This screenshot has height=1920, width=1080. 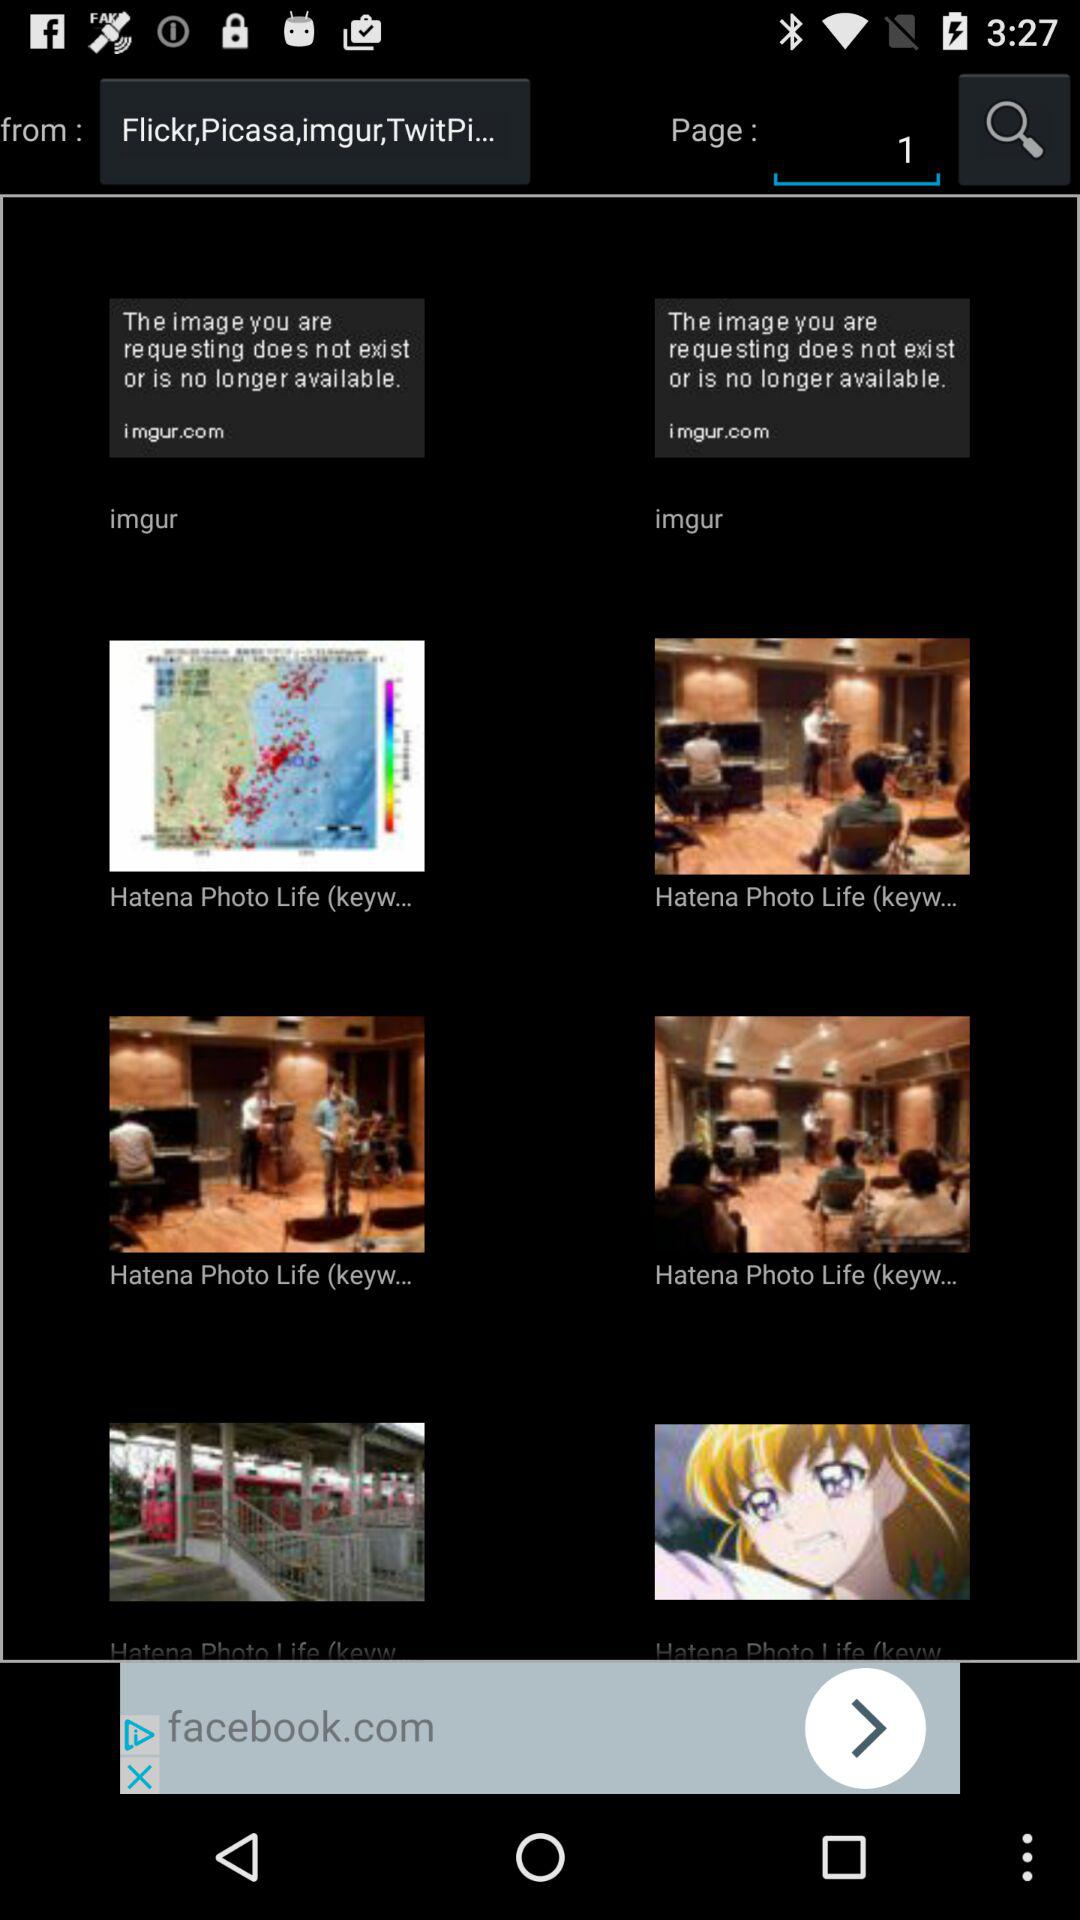 What do you see at coordinates (812, 756) in the screenshot?
I see `click the second image in the second row` at bounding box center [812, 756].